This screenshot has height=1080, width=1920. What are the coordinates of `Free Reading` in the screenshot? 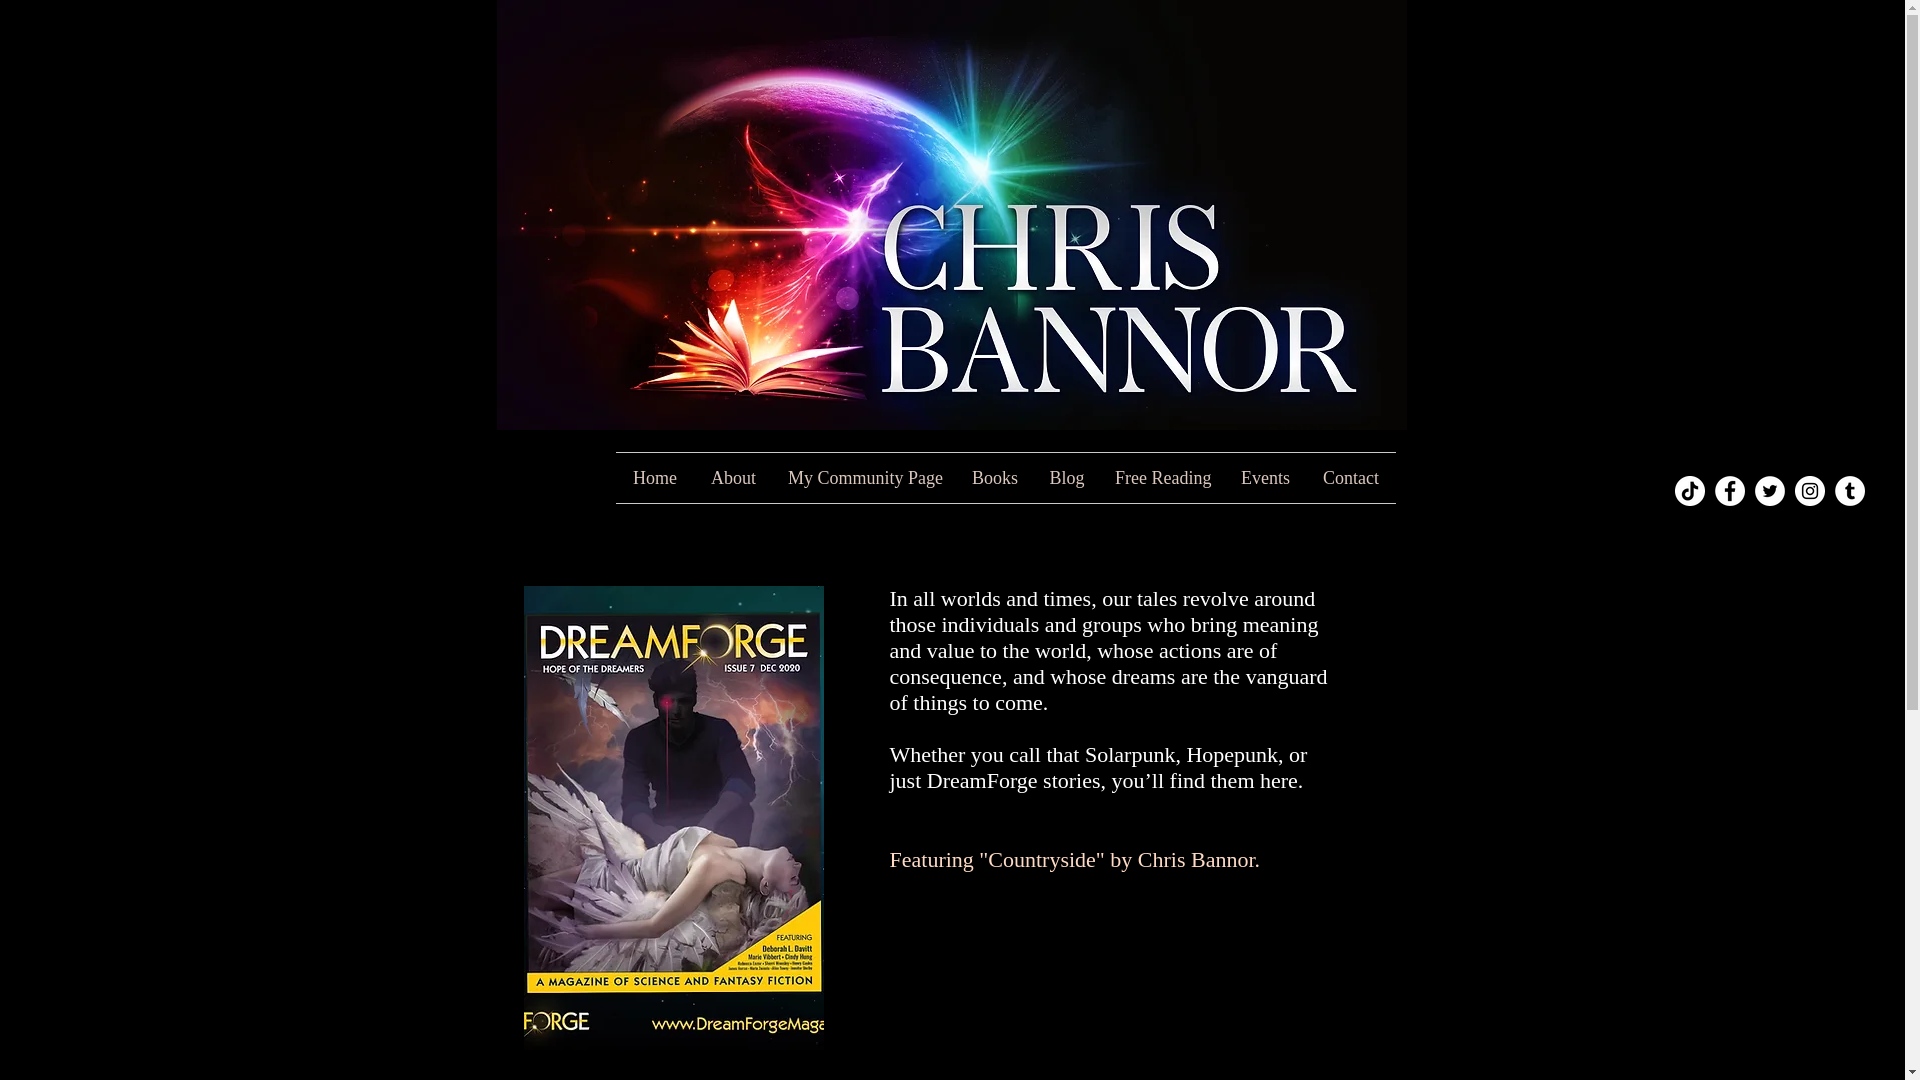 It's located at (1162, 478).